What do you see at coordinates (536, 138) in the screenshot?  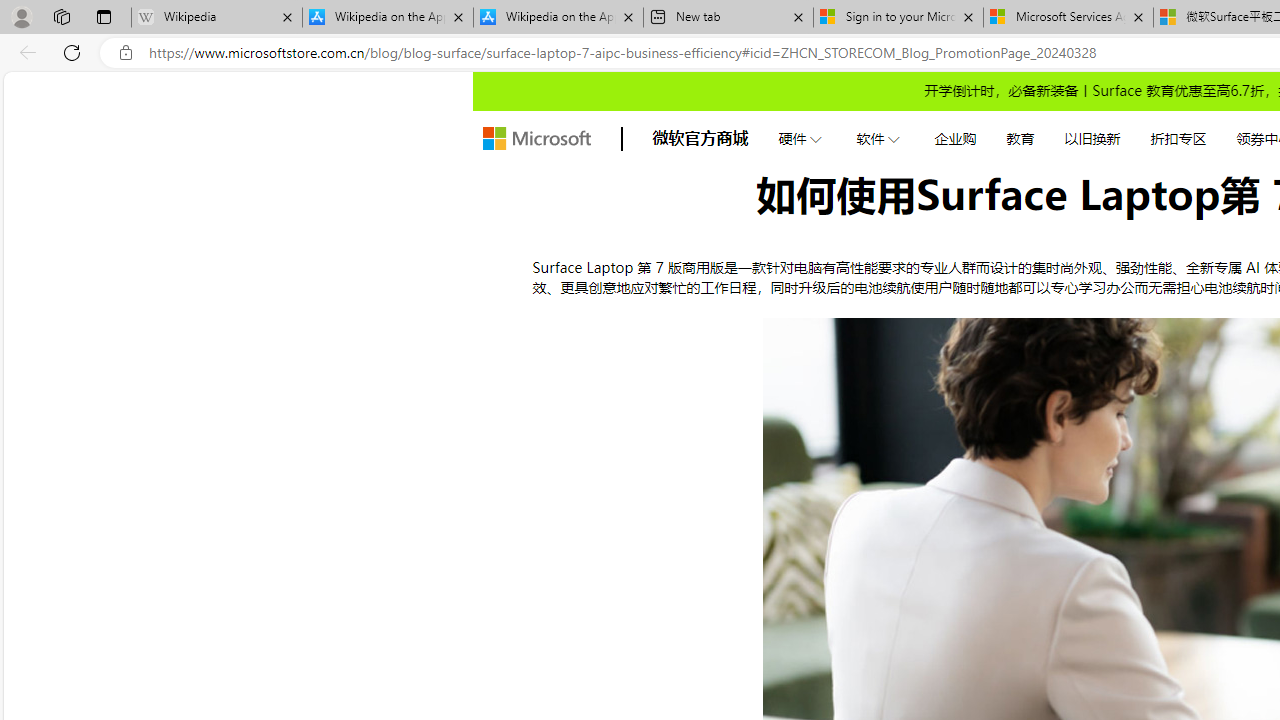 I see `store logo` at bounding box center [536, 138].